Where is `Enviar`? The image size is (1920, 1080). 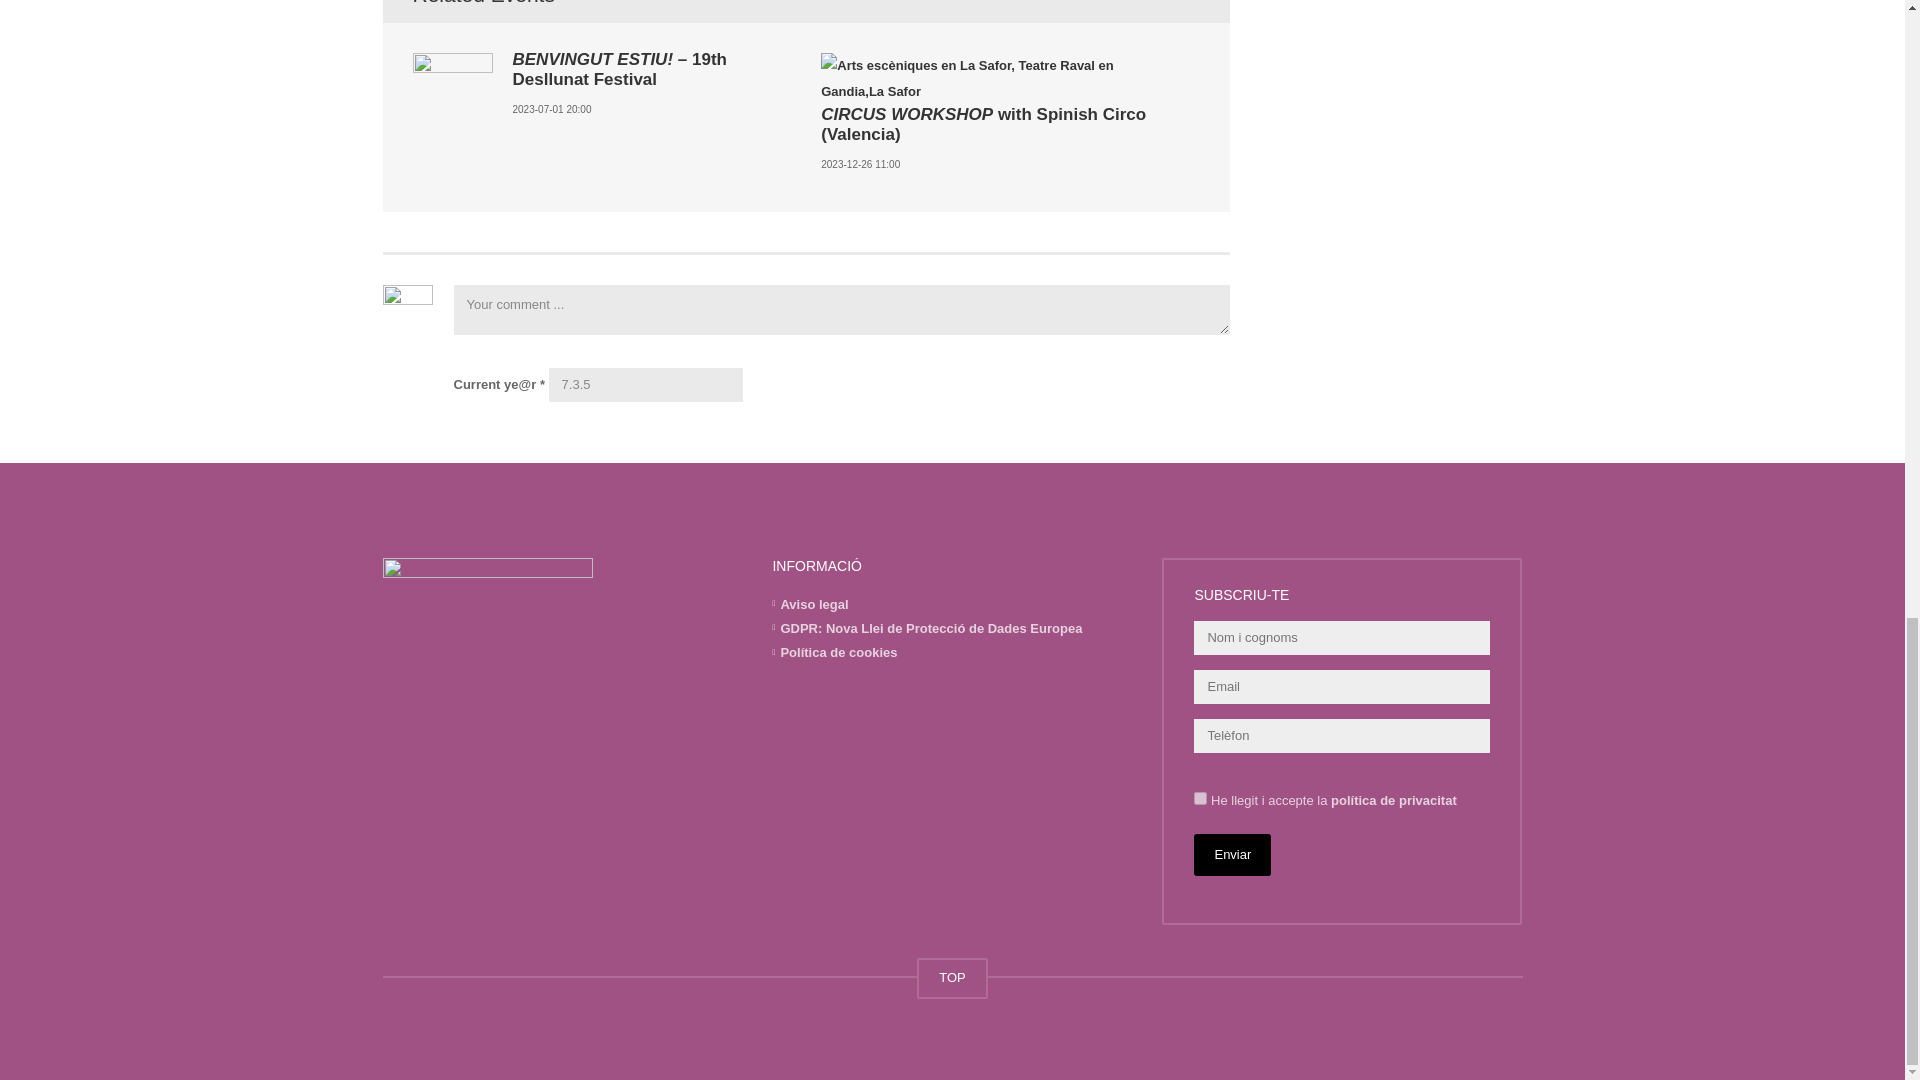
Enviar is located at coordinates (1232, 854).